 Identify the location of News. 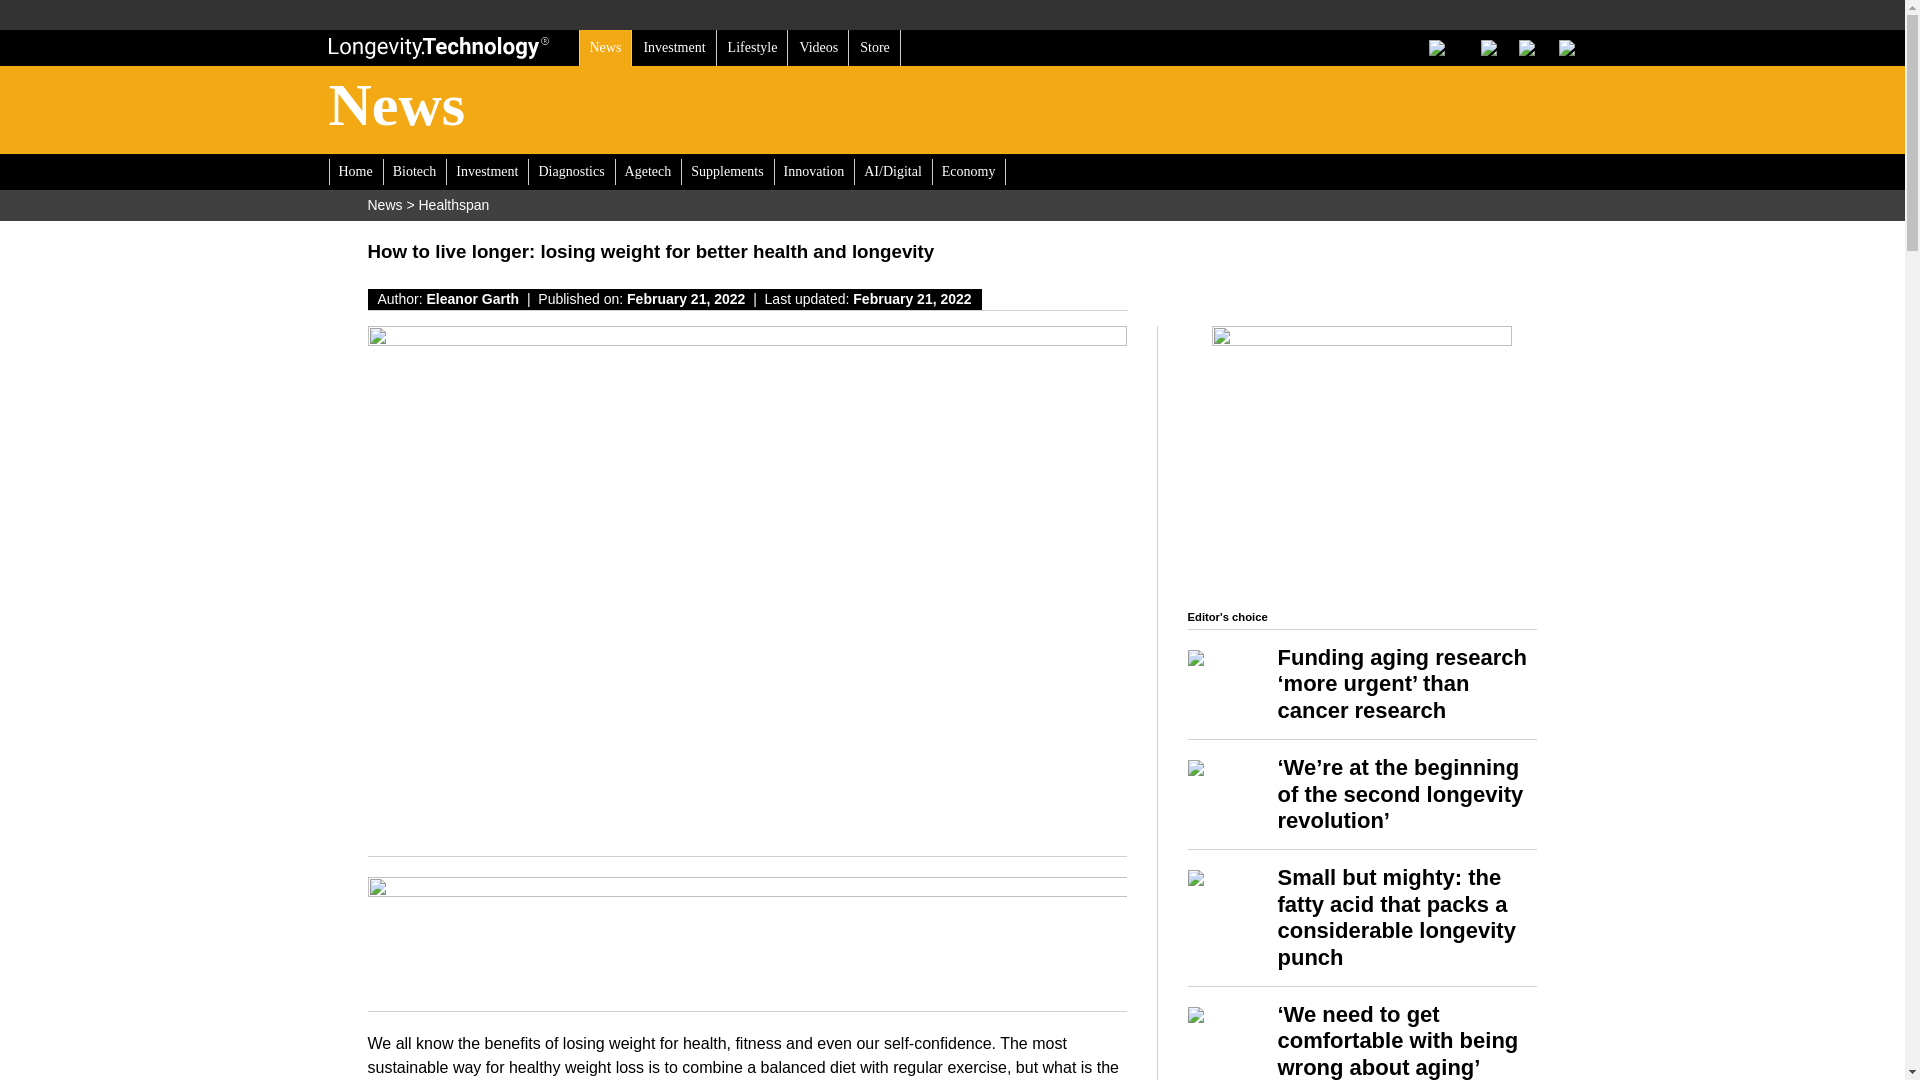
(604, 48).